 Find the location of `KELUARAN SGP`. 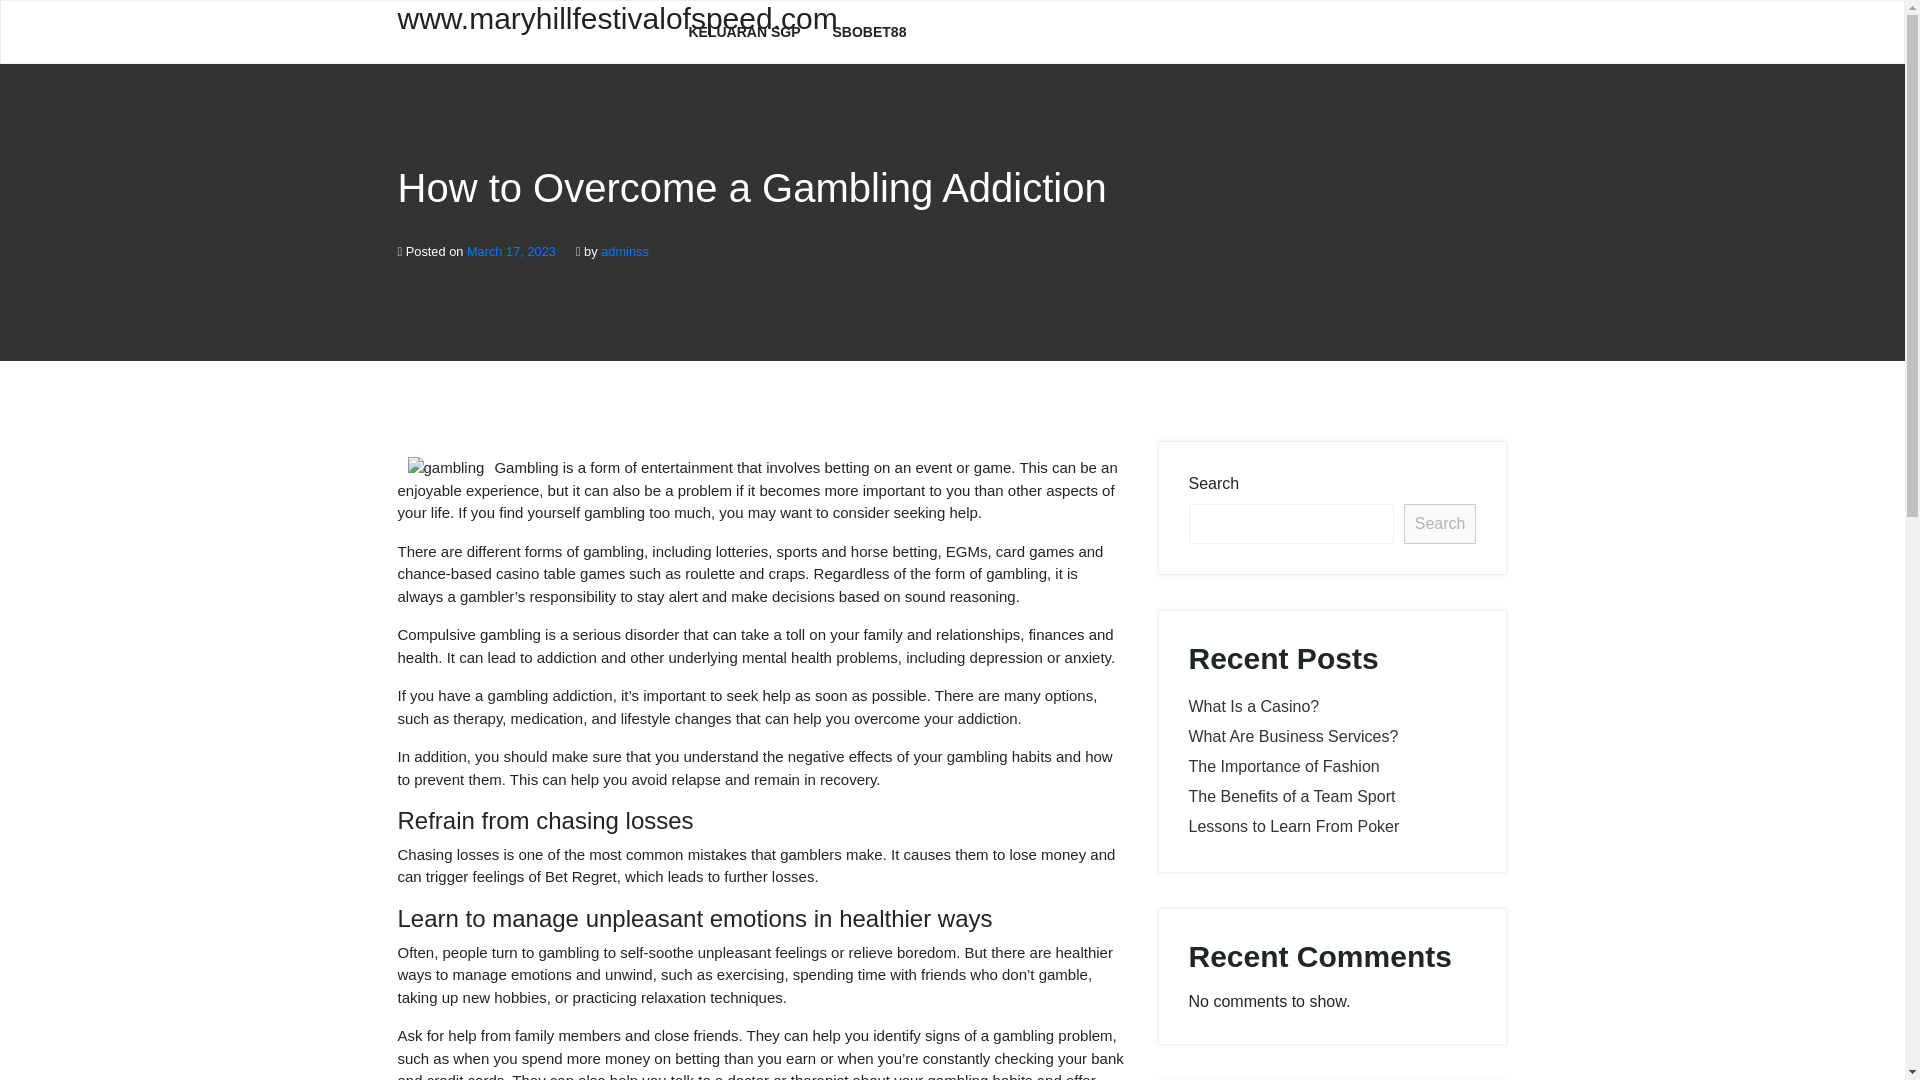

KELUARAN SGP is located at coordinates (744, 32).